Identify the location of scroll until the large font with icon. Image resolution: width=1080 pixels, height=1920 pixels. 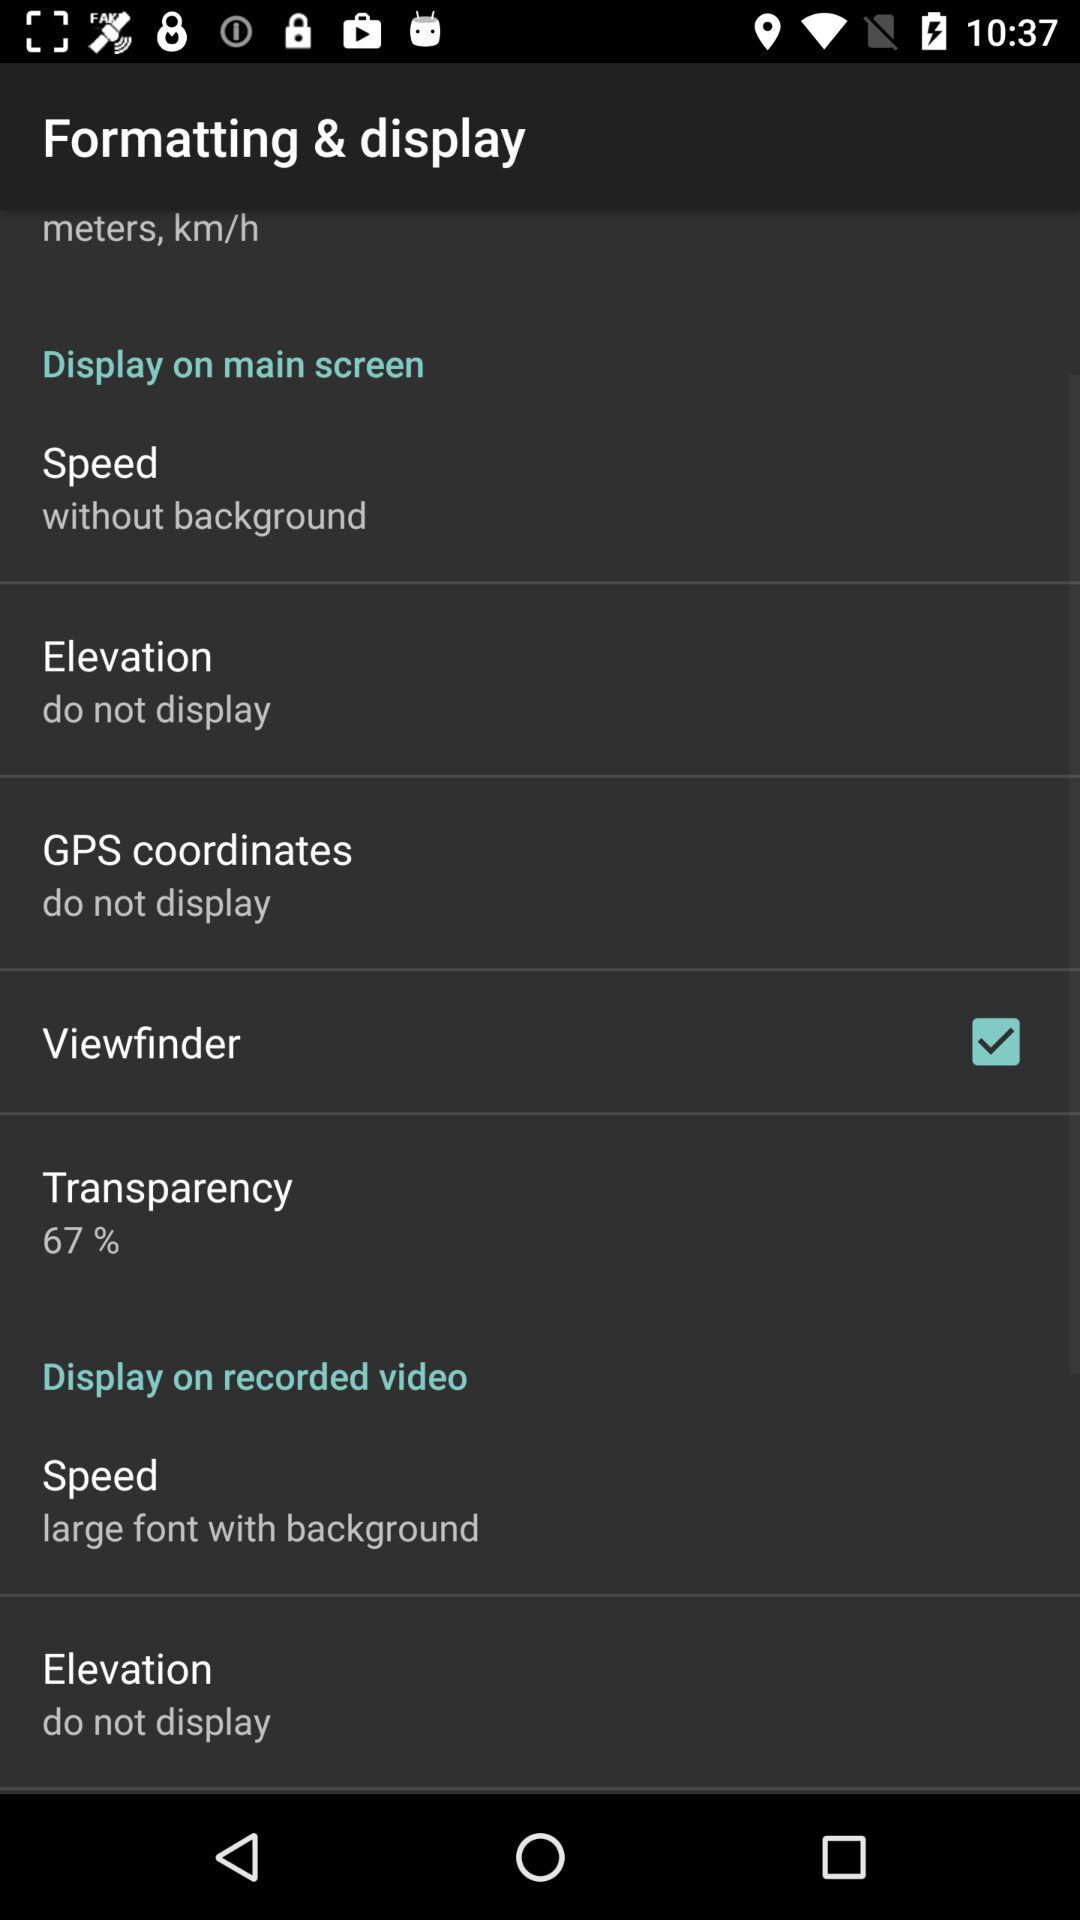
(261, 1526).